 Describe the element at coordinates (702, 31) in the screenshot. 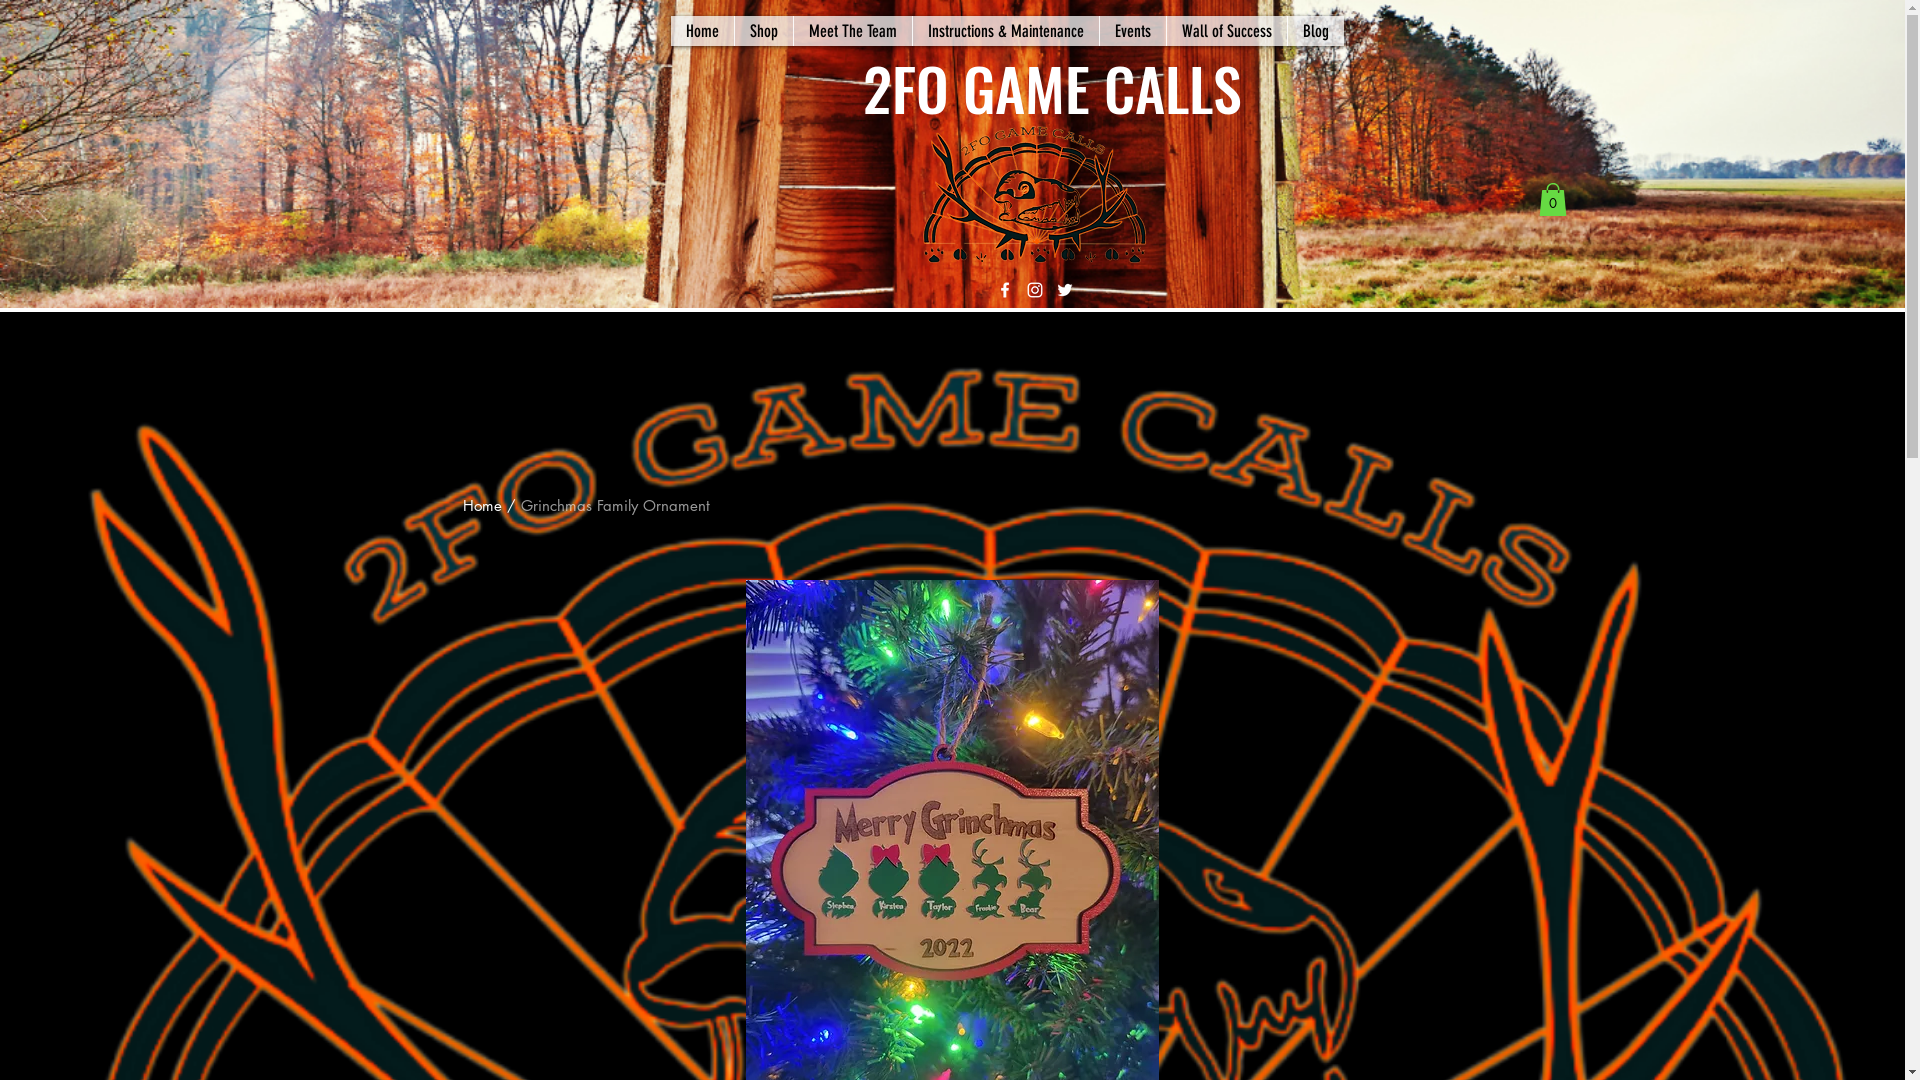

I see `Home` at that location.